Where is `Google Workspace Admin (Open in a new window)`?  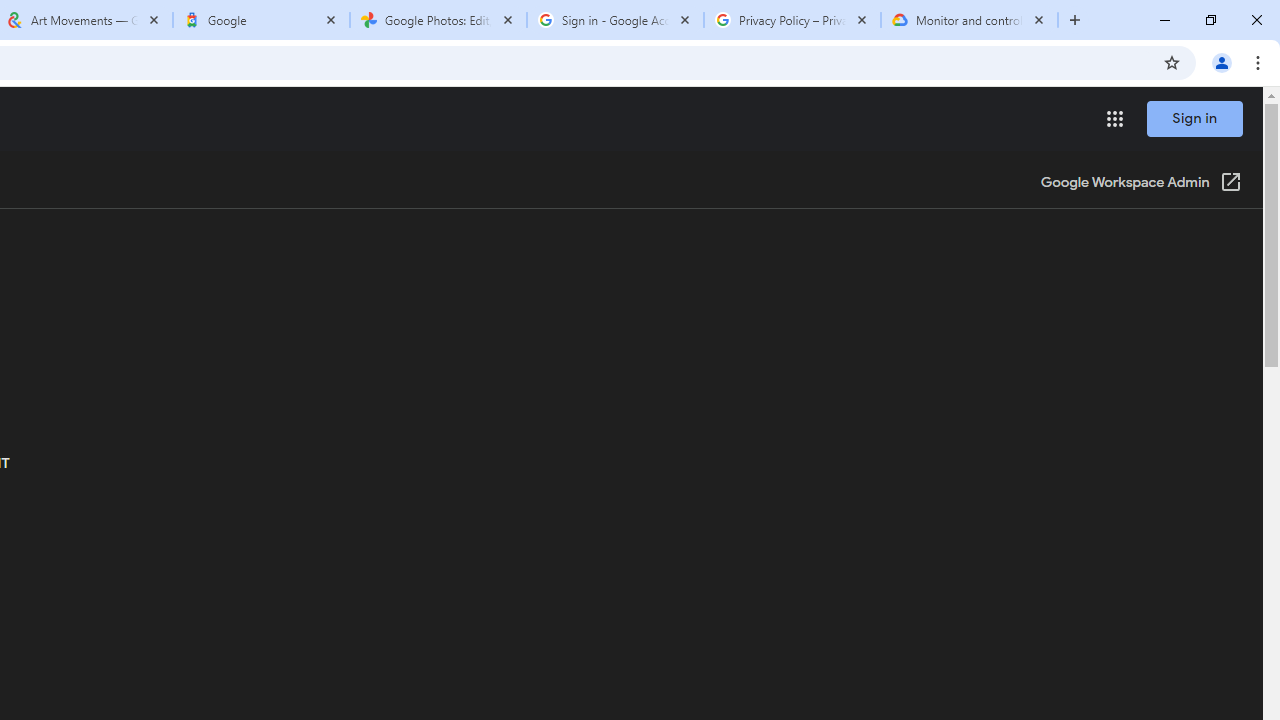 Google Workspace Admin (Open in a new window) is located at coordinates (1140, 184).